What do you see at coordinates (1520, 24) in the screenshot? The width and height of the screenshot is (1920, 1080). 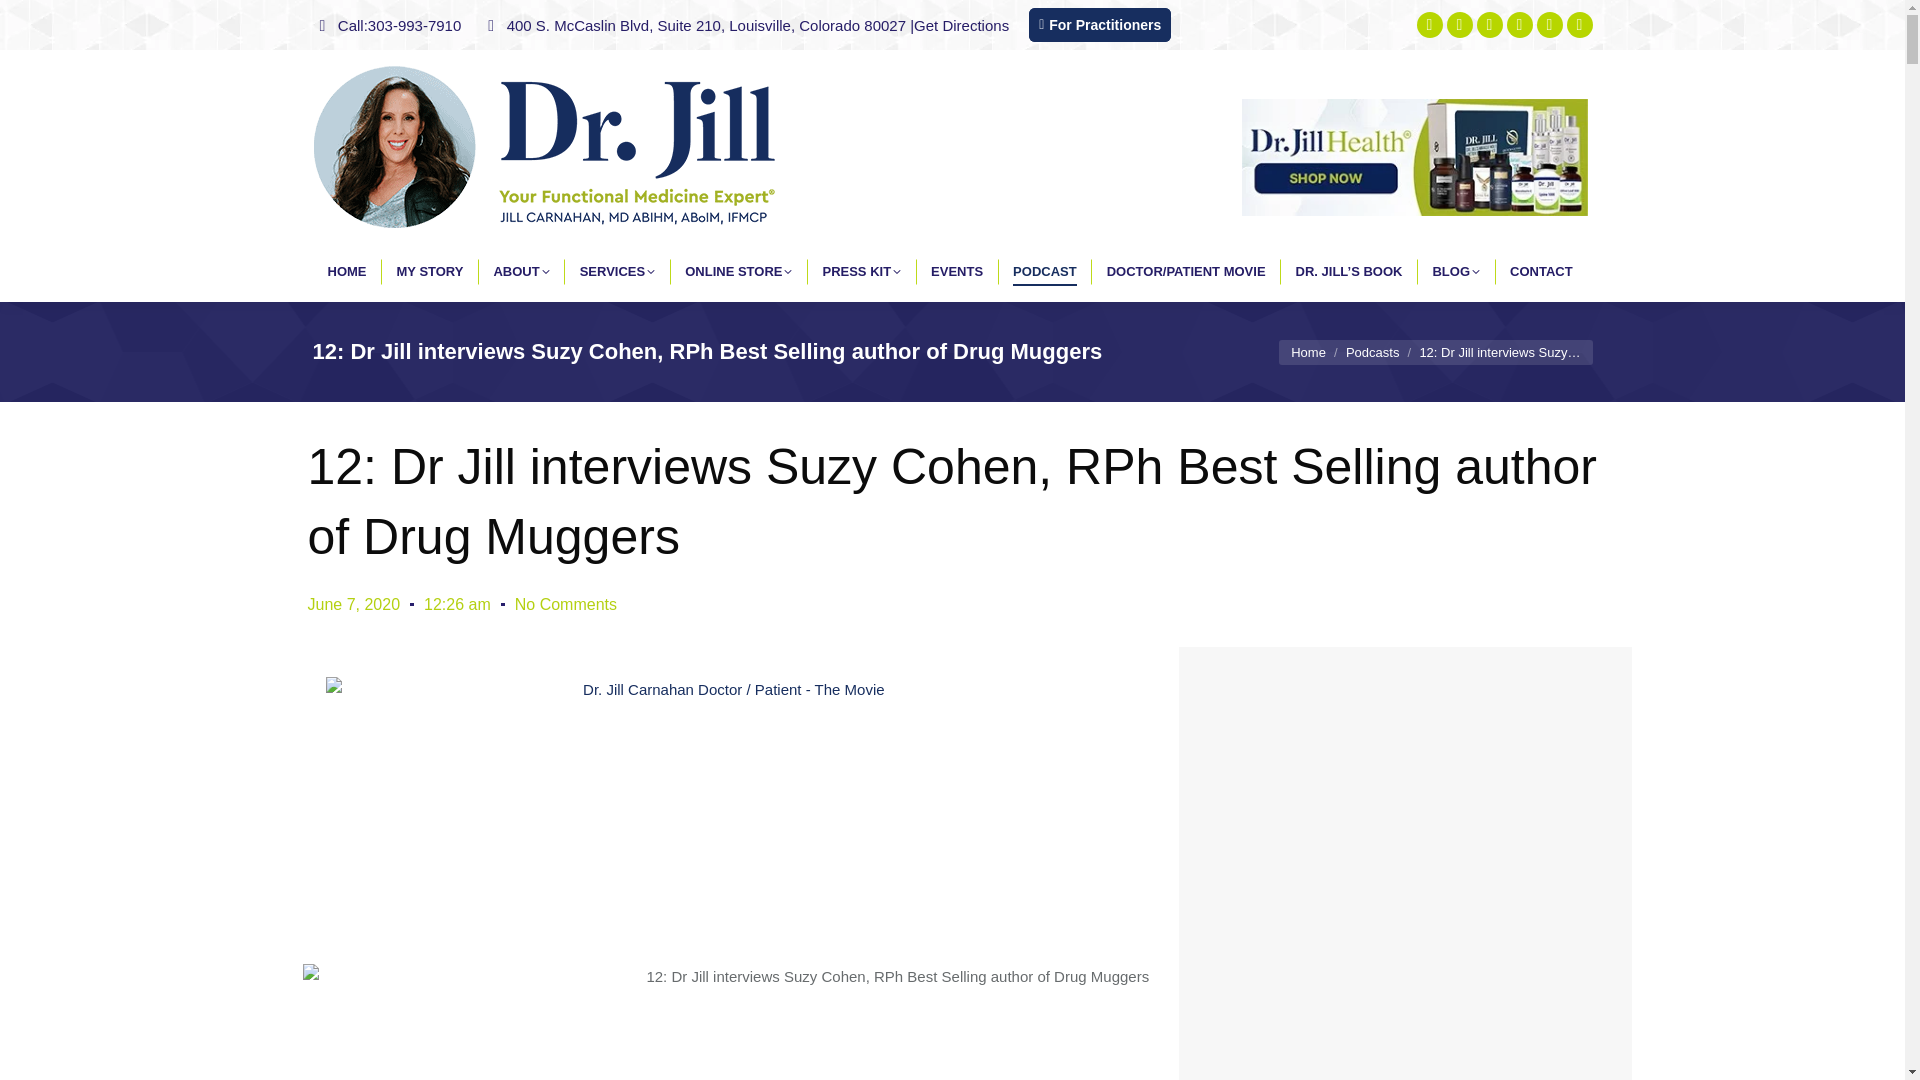 I see `YouTube page opens in new window` at bounding box center [1520, 24].